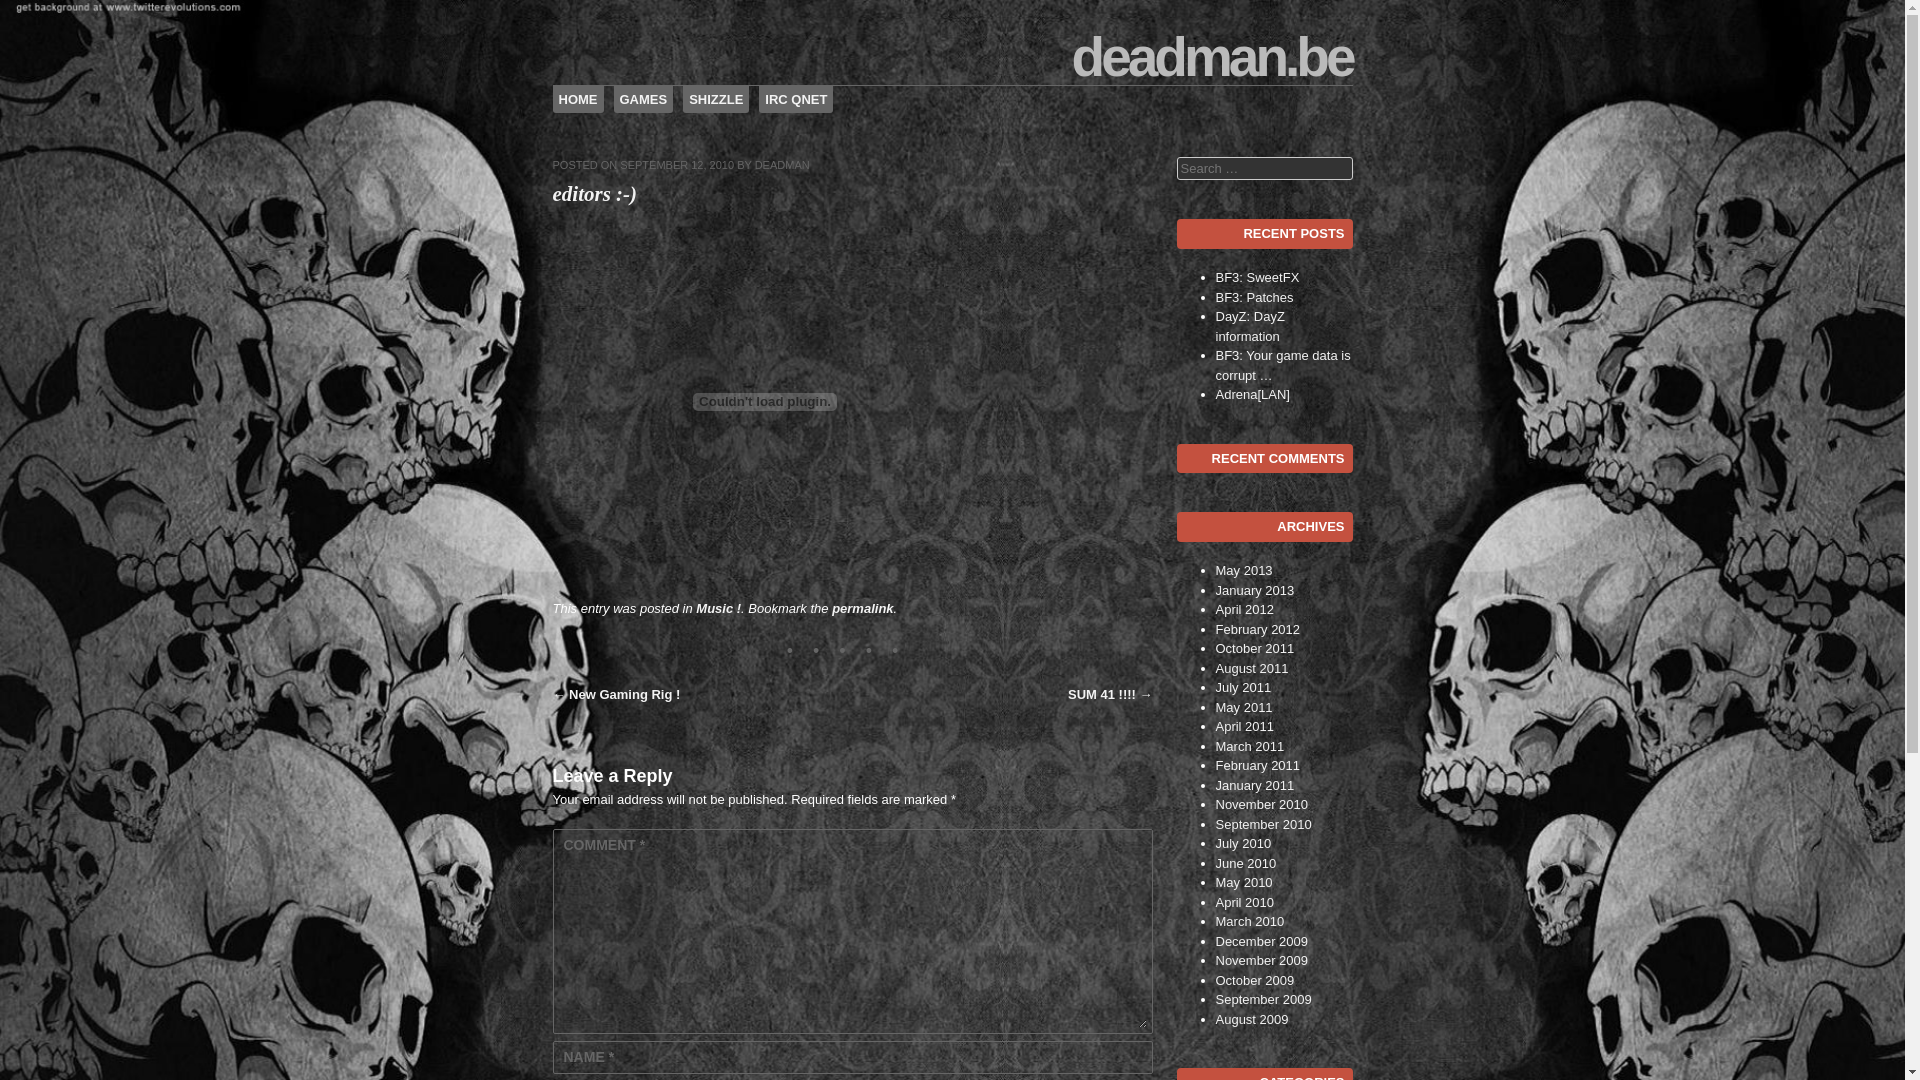  I want to click on December 2009, so click(1262, 942).